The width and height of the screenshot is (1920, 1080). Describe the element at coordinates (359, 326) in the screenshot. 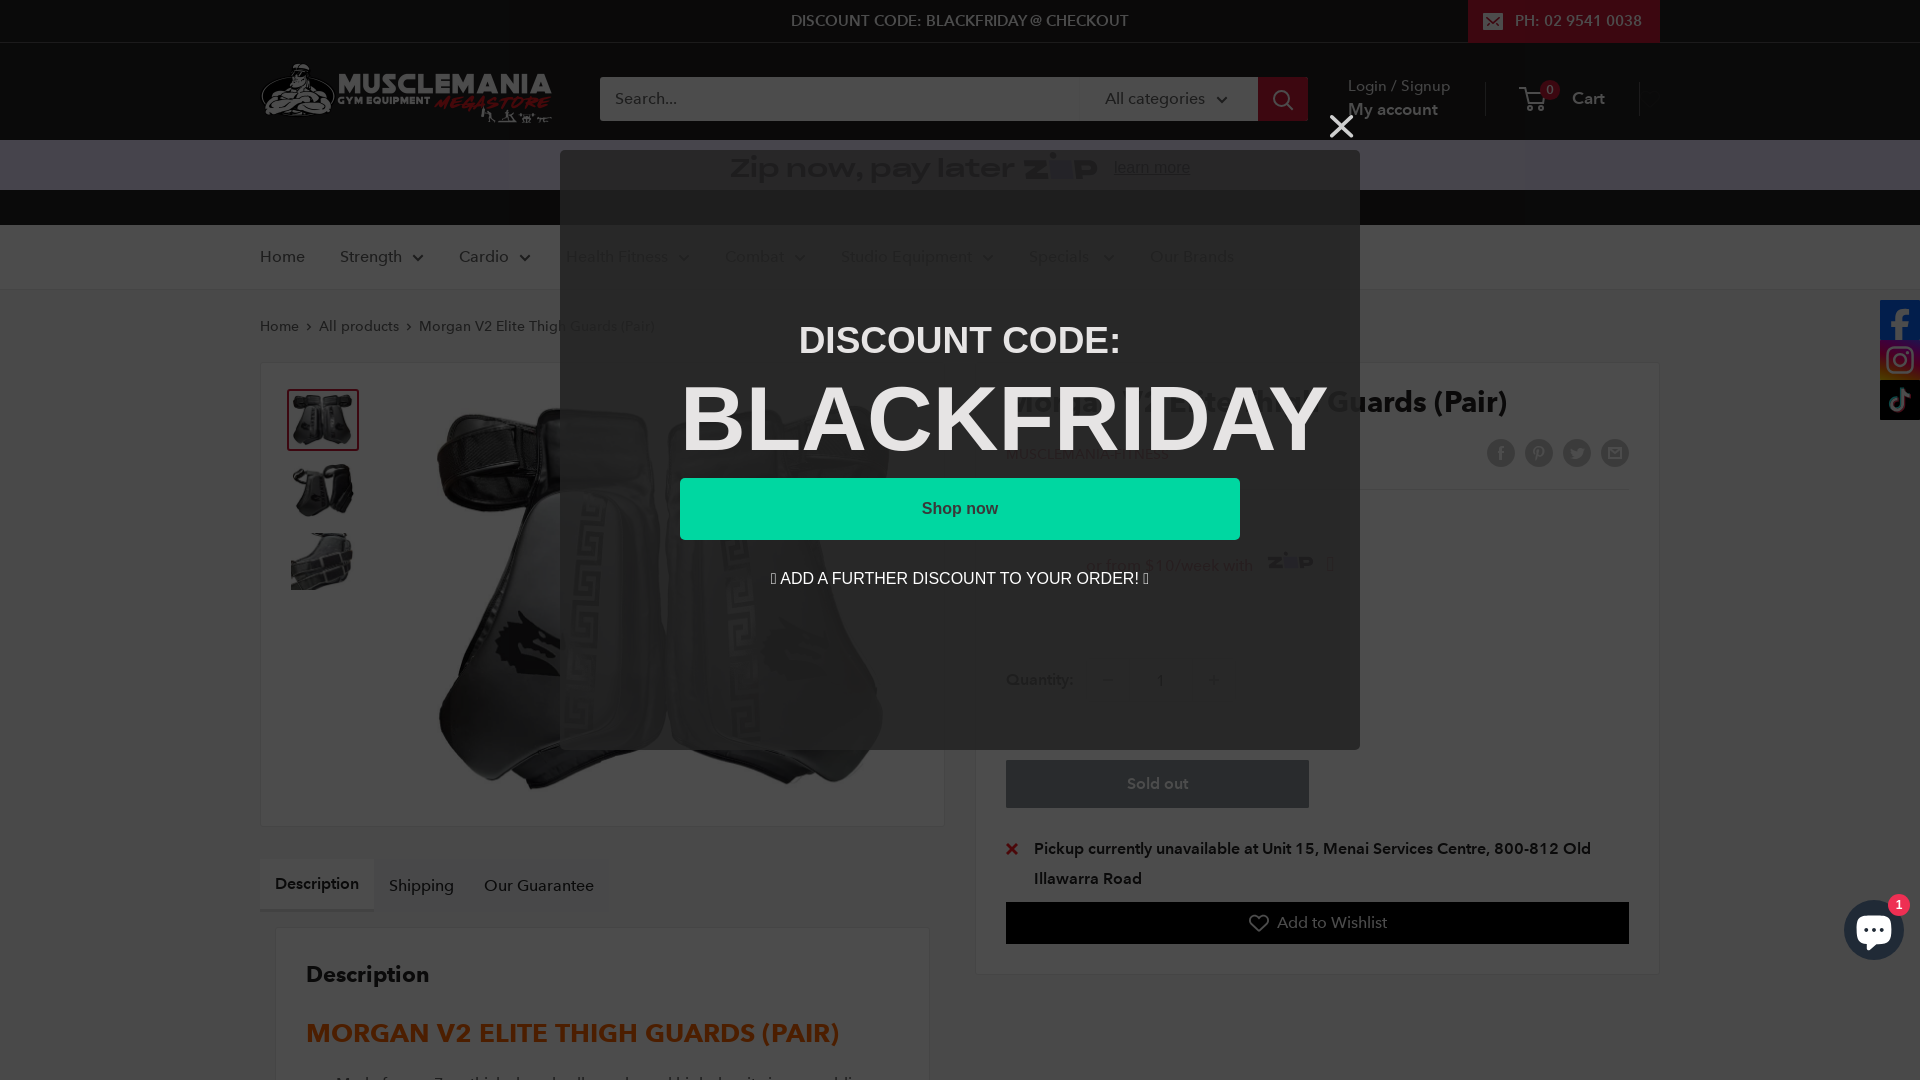

I see `All products` at that location.